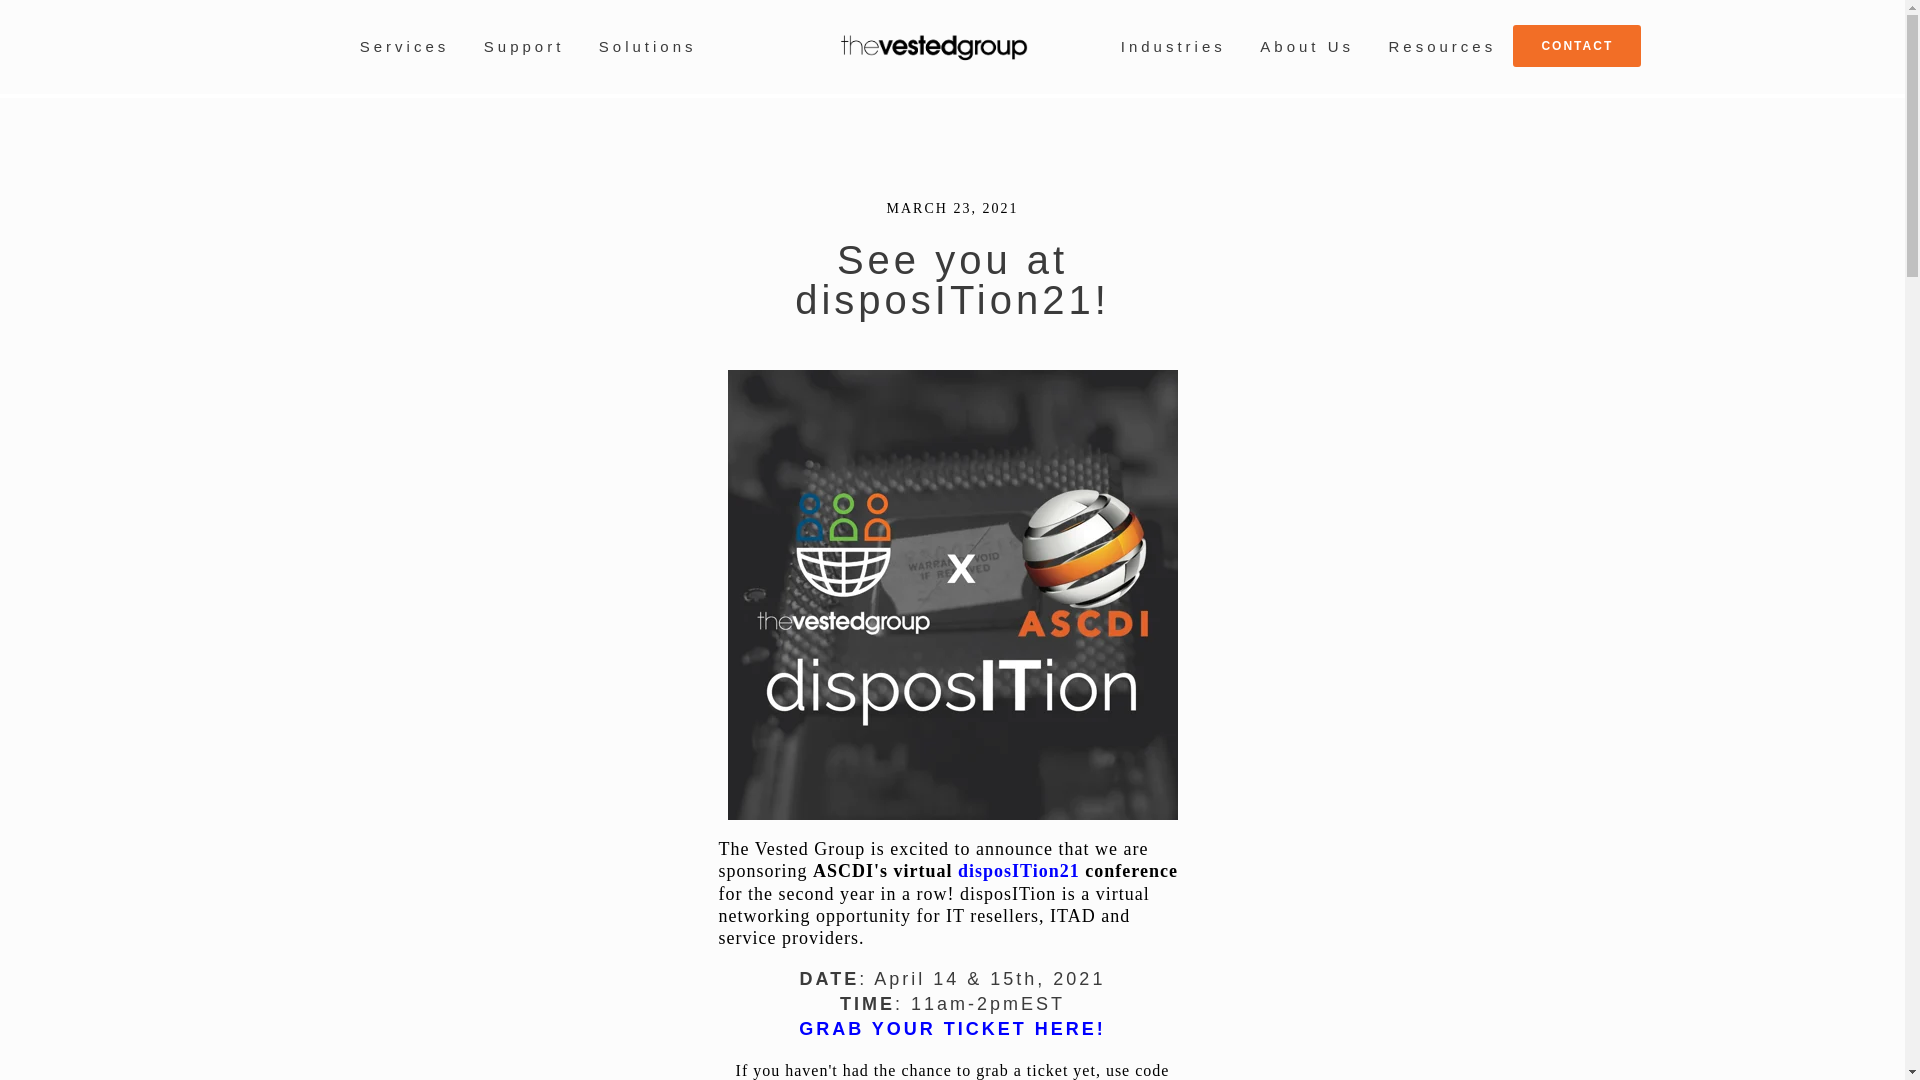  I want to click on Industries, so click(1174, 49).